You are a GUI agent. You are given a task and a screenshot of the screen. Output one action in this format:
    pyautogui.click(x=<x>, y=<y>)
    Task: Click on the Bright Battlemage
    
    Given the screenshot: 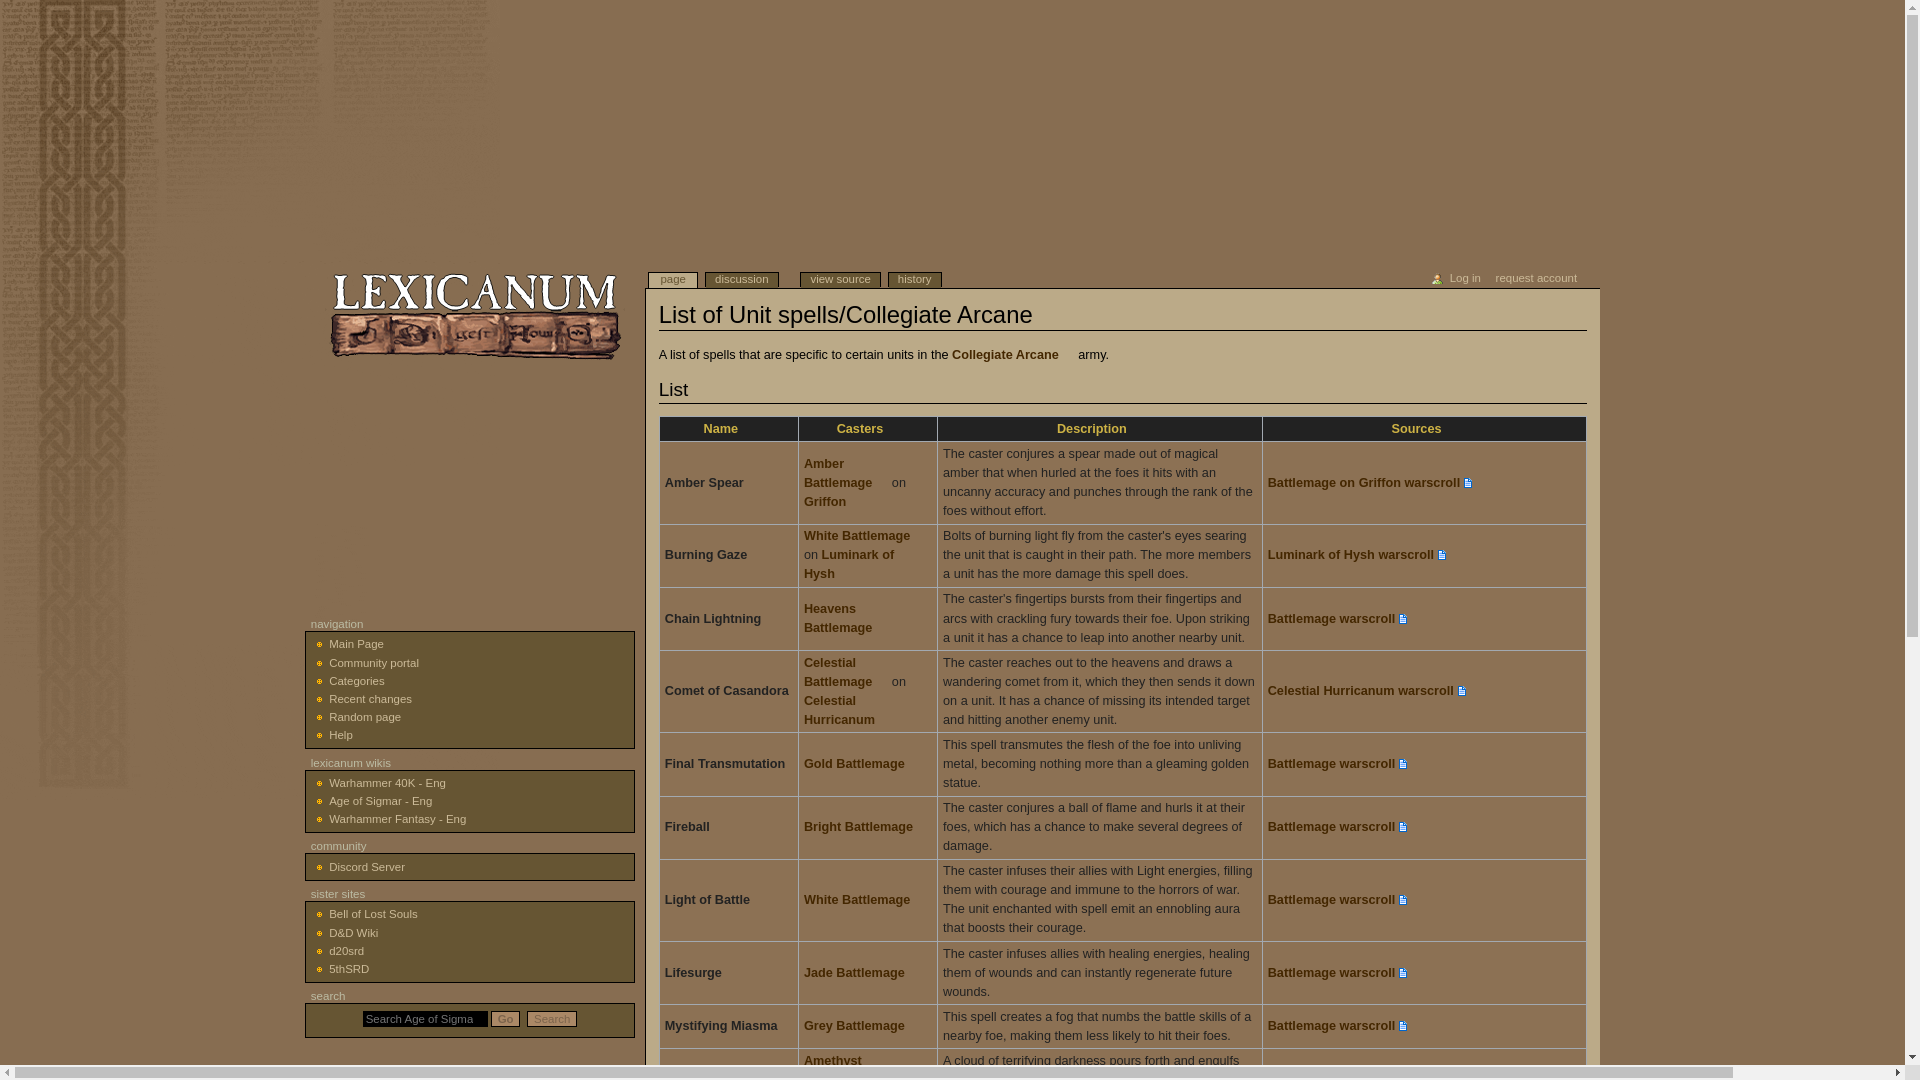 What is the action you would take?
    pyautogui.click(x=866, y=826)
    